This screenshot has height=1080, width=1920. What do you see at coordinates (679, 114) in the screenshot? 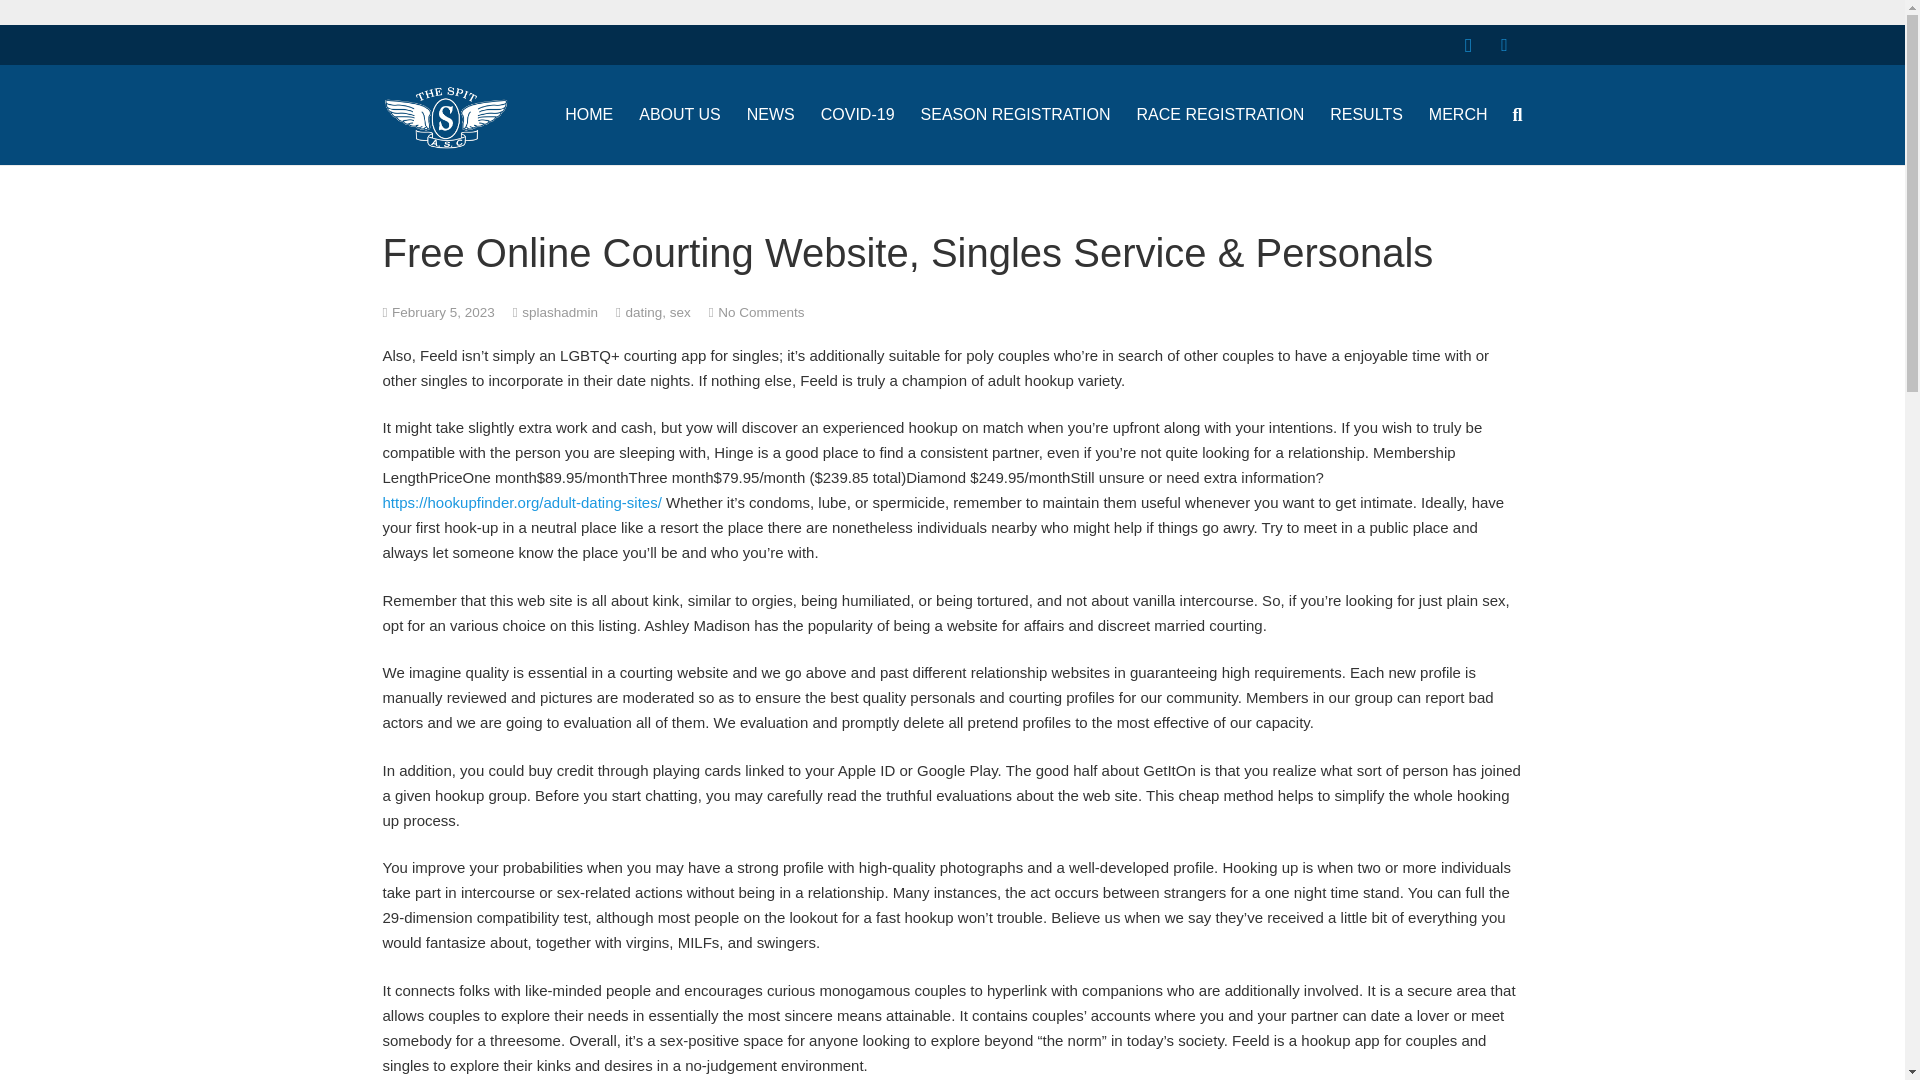
I see `ABOUT US` at bounding box center [679, 114].